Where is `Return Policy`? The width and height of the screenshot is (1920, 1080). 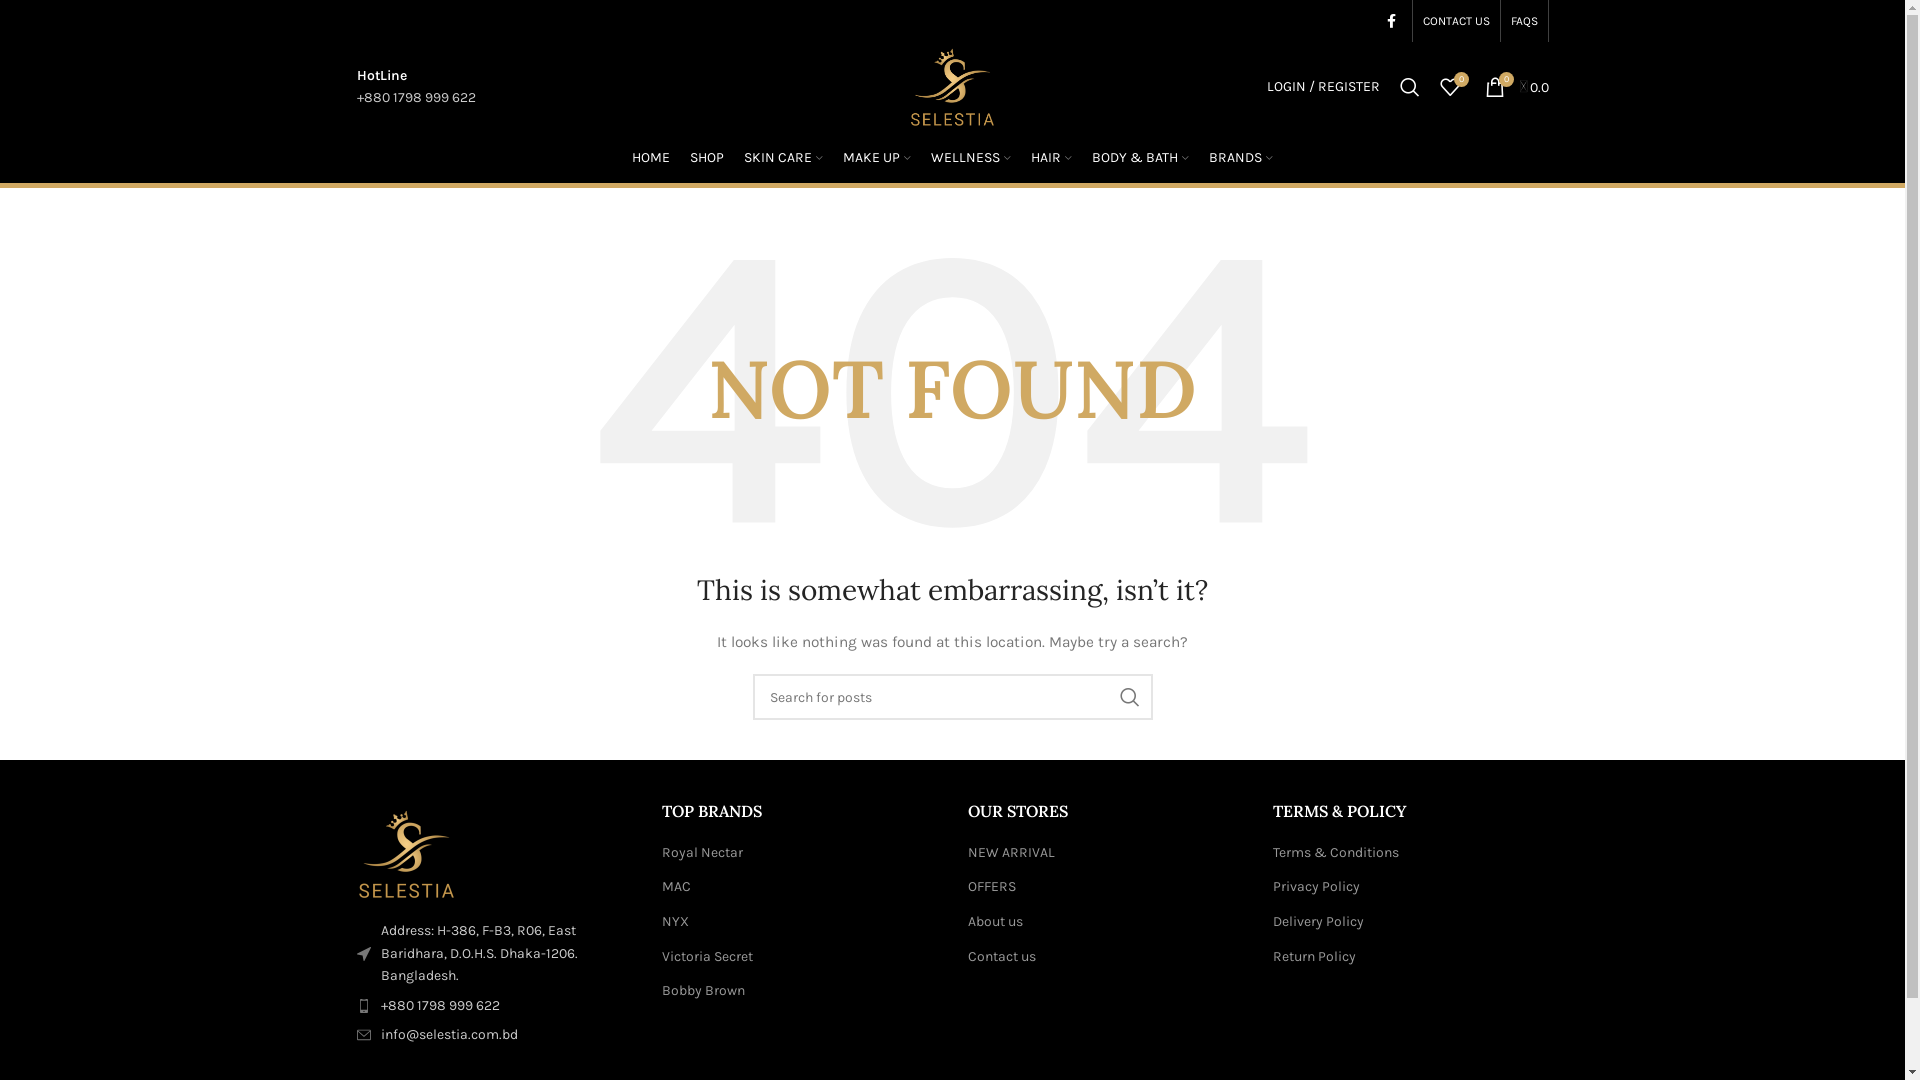
Return Policy is located at coordinates (1316, 957).